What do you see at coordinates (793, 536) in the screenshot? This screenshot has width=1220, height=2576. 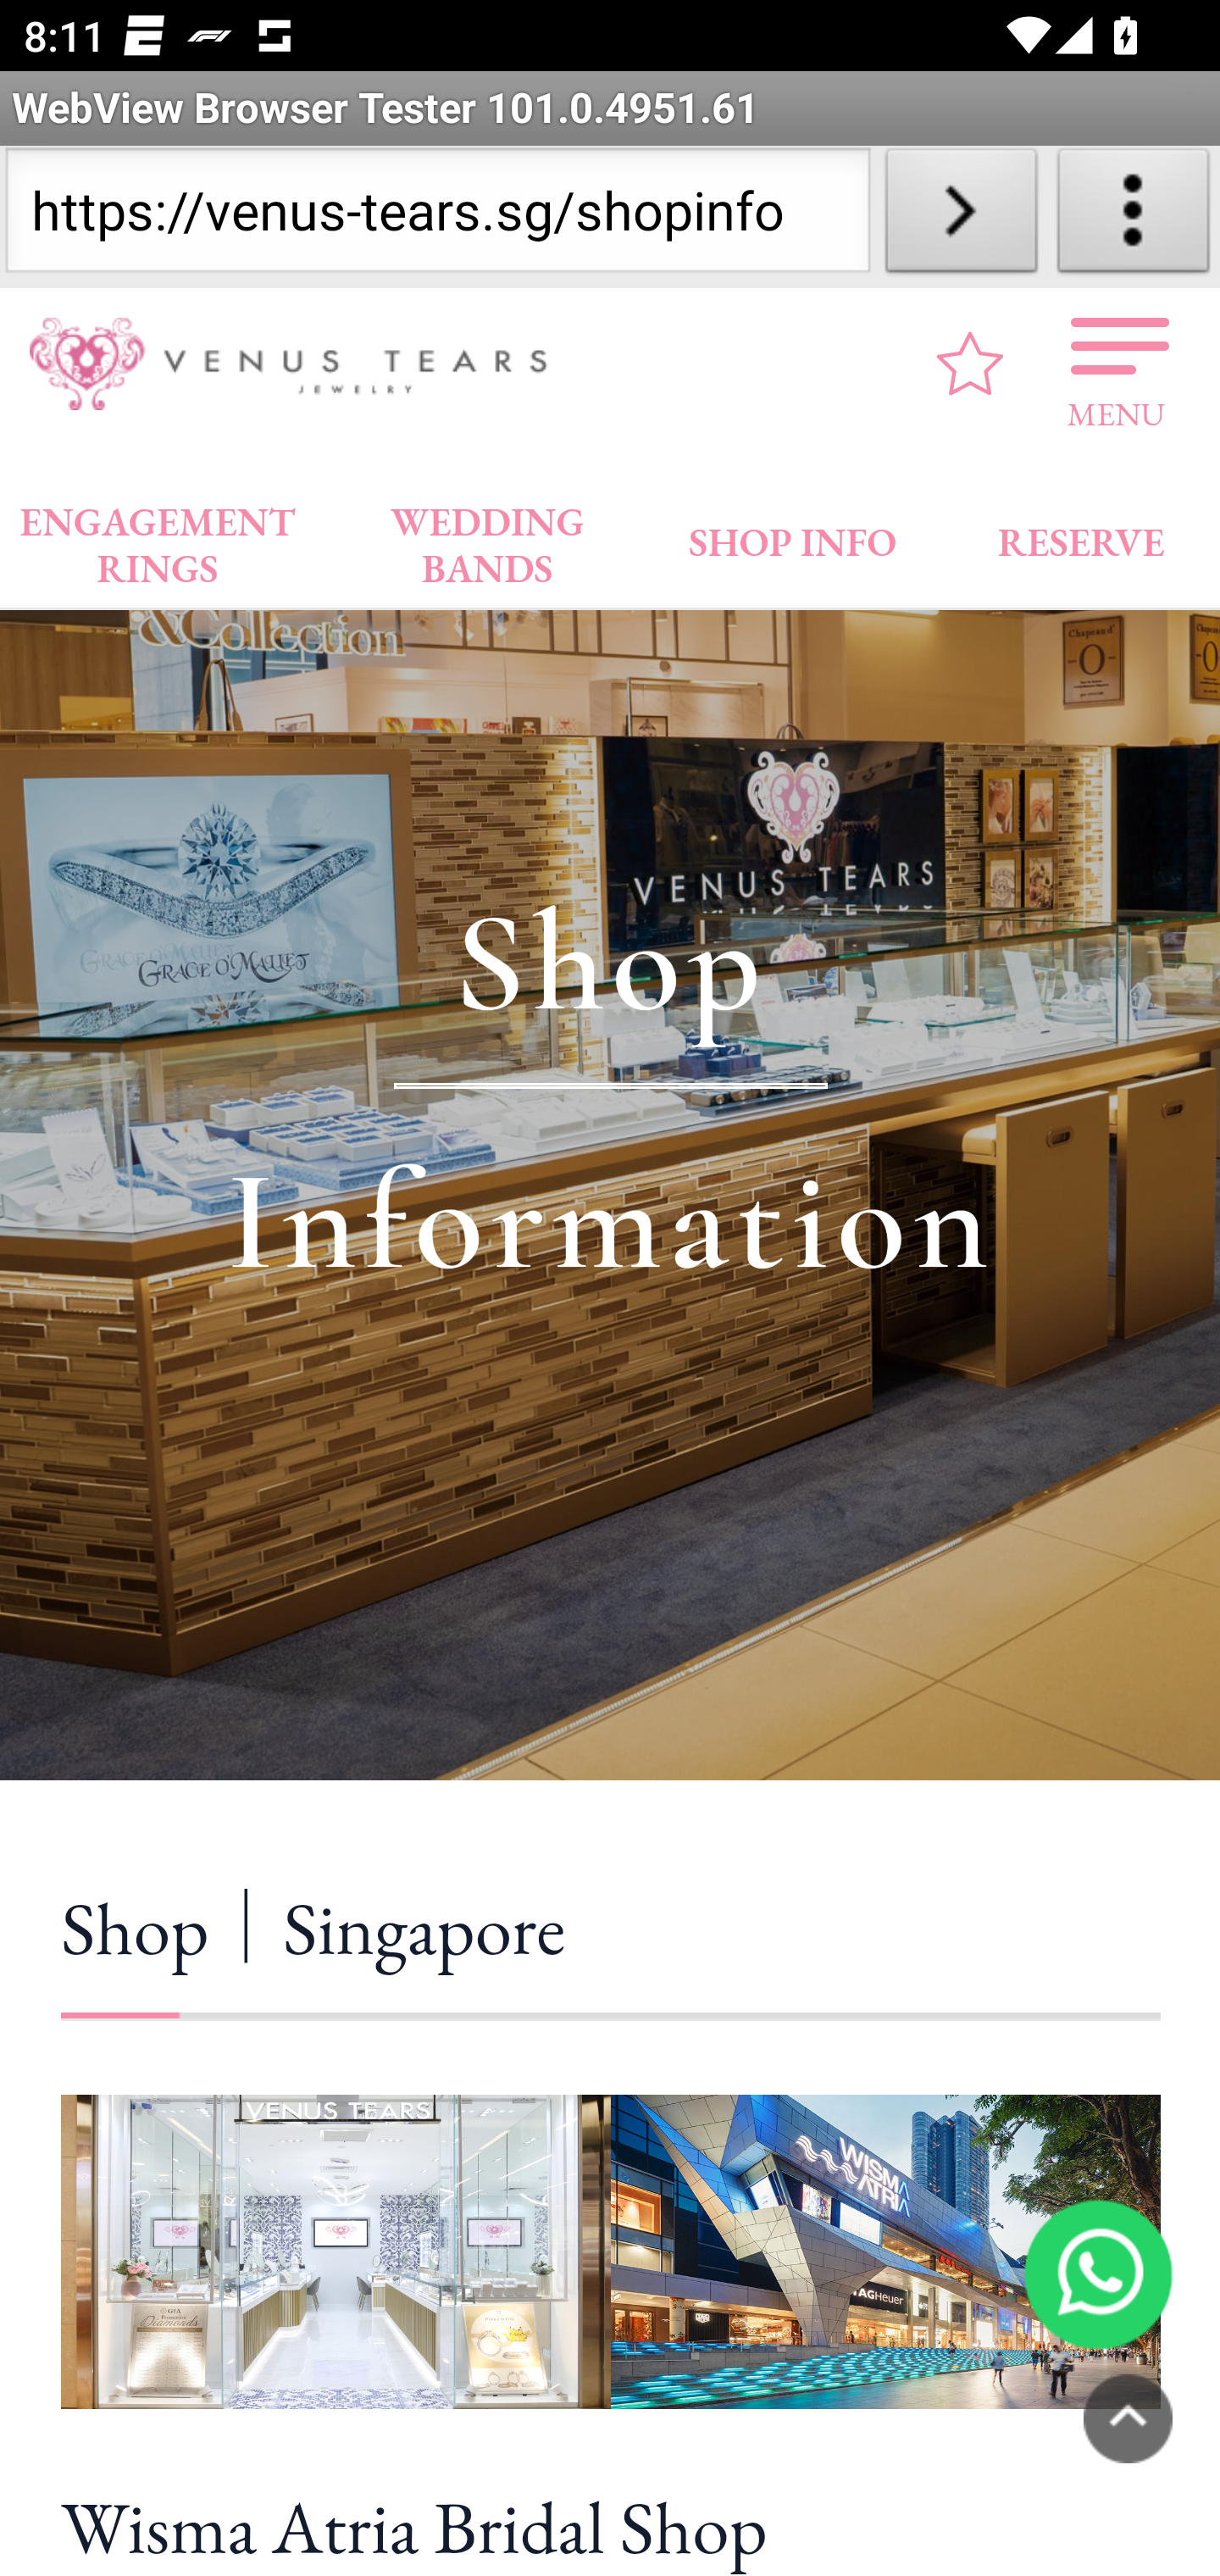 I see `SHOP INFO` at bounding box center [793, 536].